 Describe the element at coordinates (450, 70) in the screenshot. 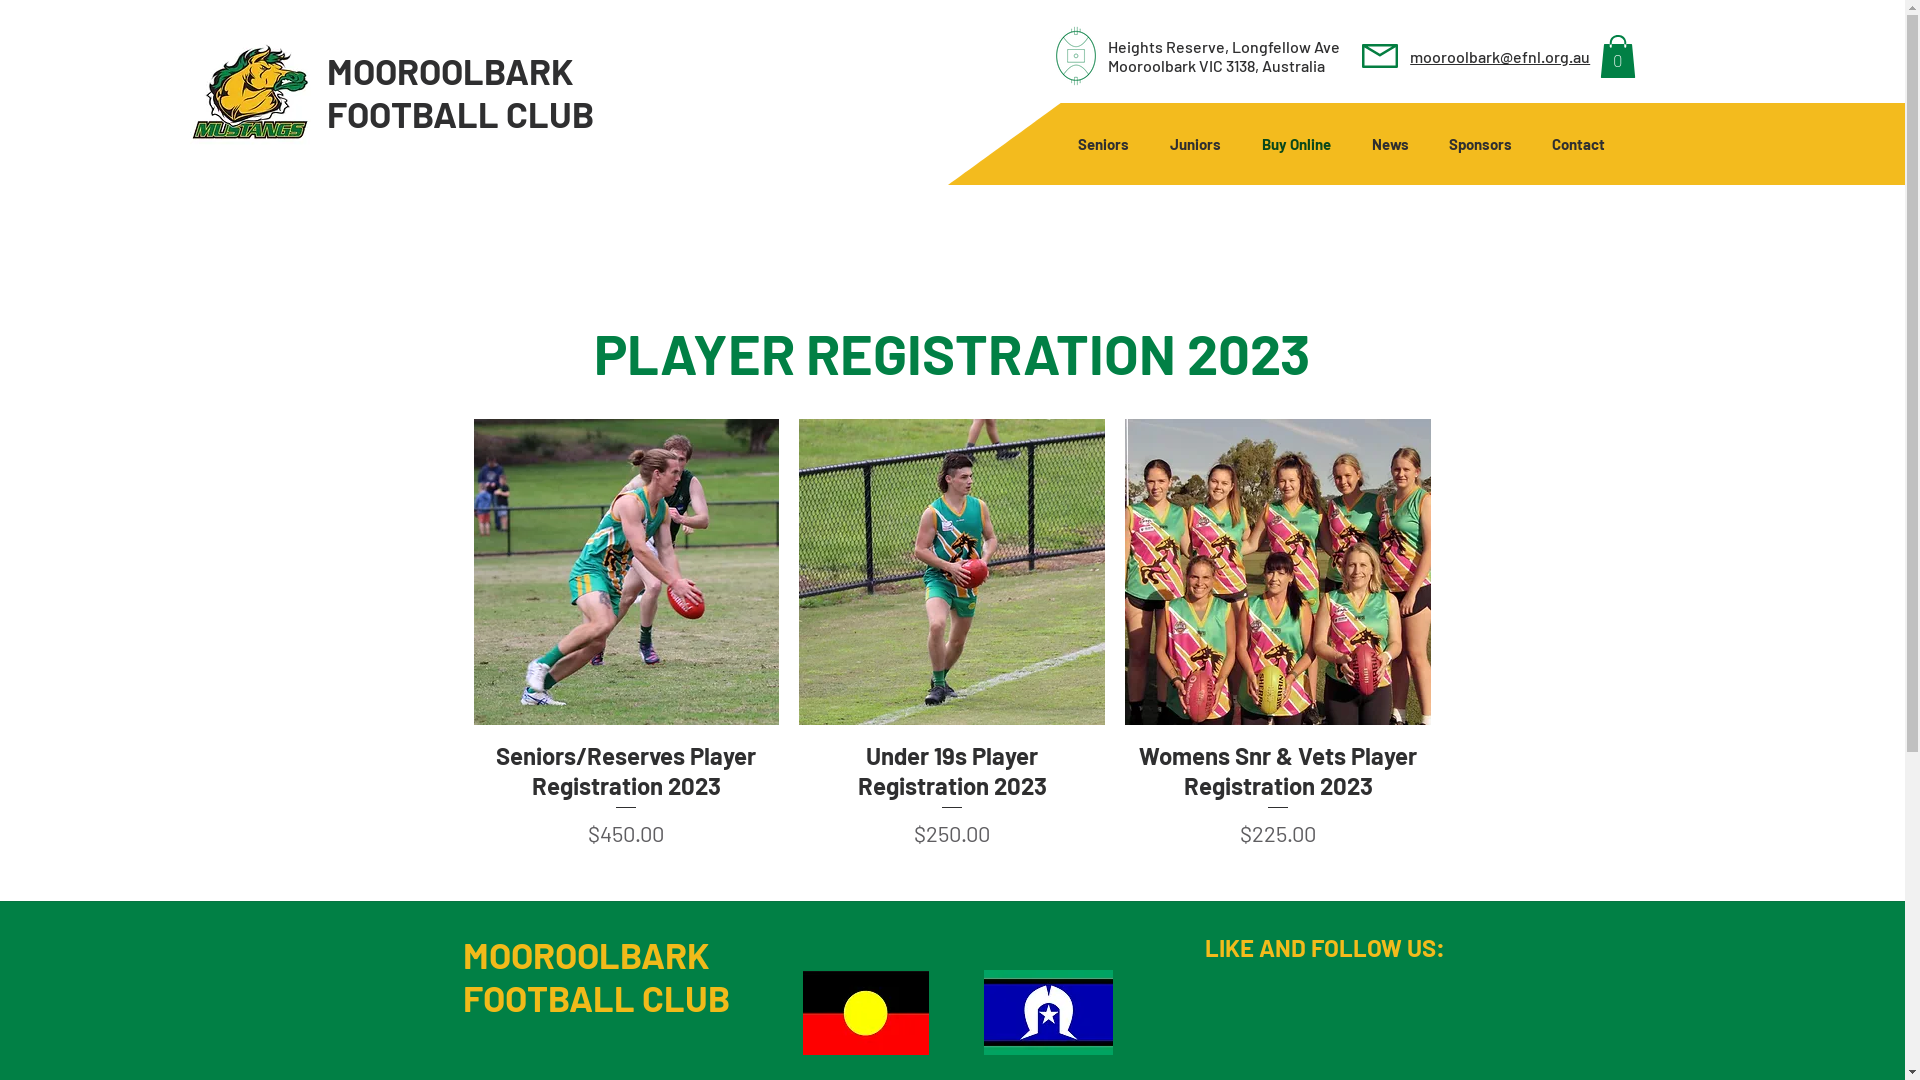

I see `MOOROOLBARK` at that location.